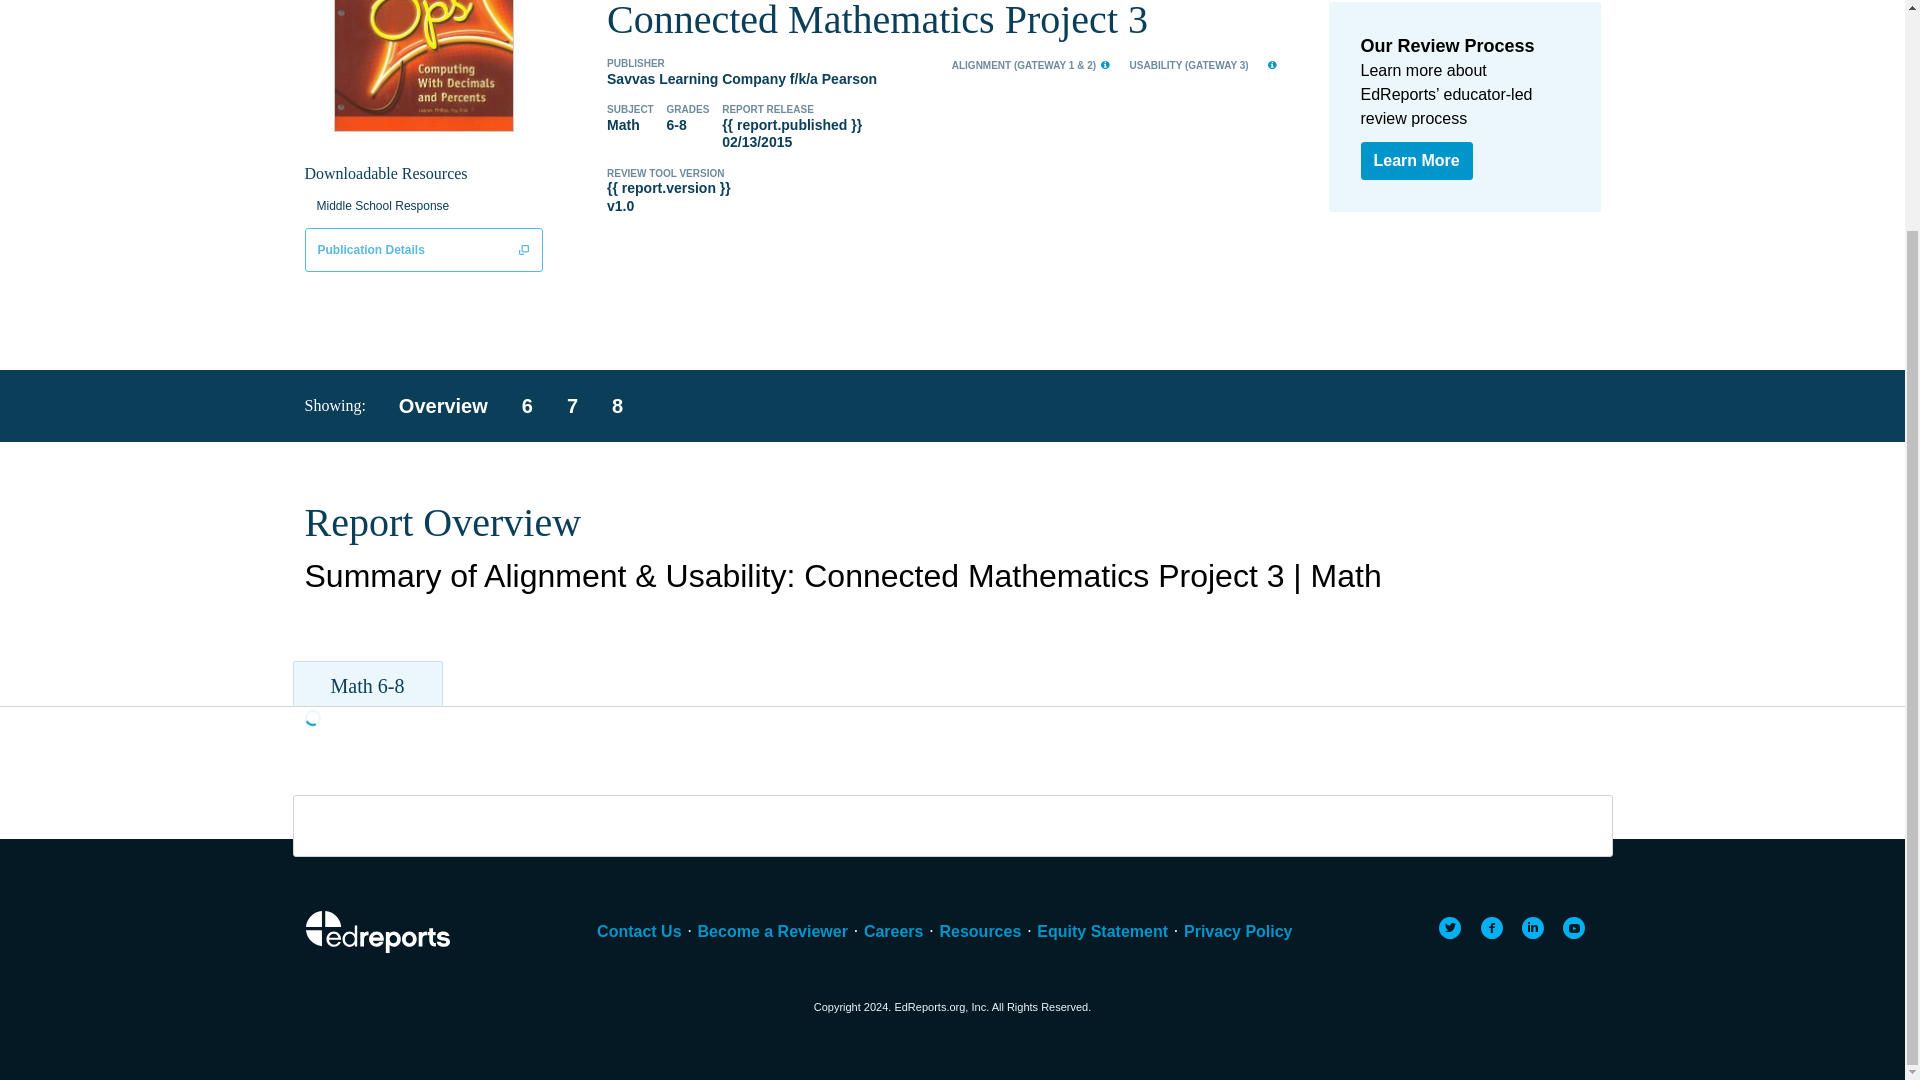 This screenshot has height=1080, width=1920. Describe the element at coordinates (386, 206) in the screenshot. I see `Middle School Response` at that location.